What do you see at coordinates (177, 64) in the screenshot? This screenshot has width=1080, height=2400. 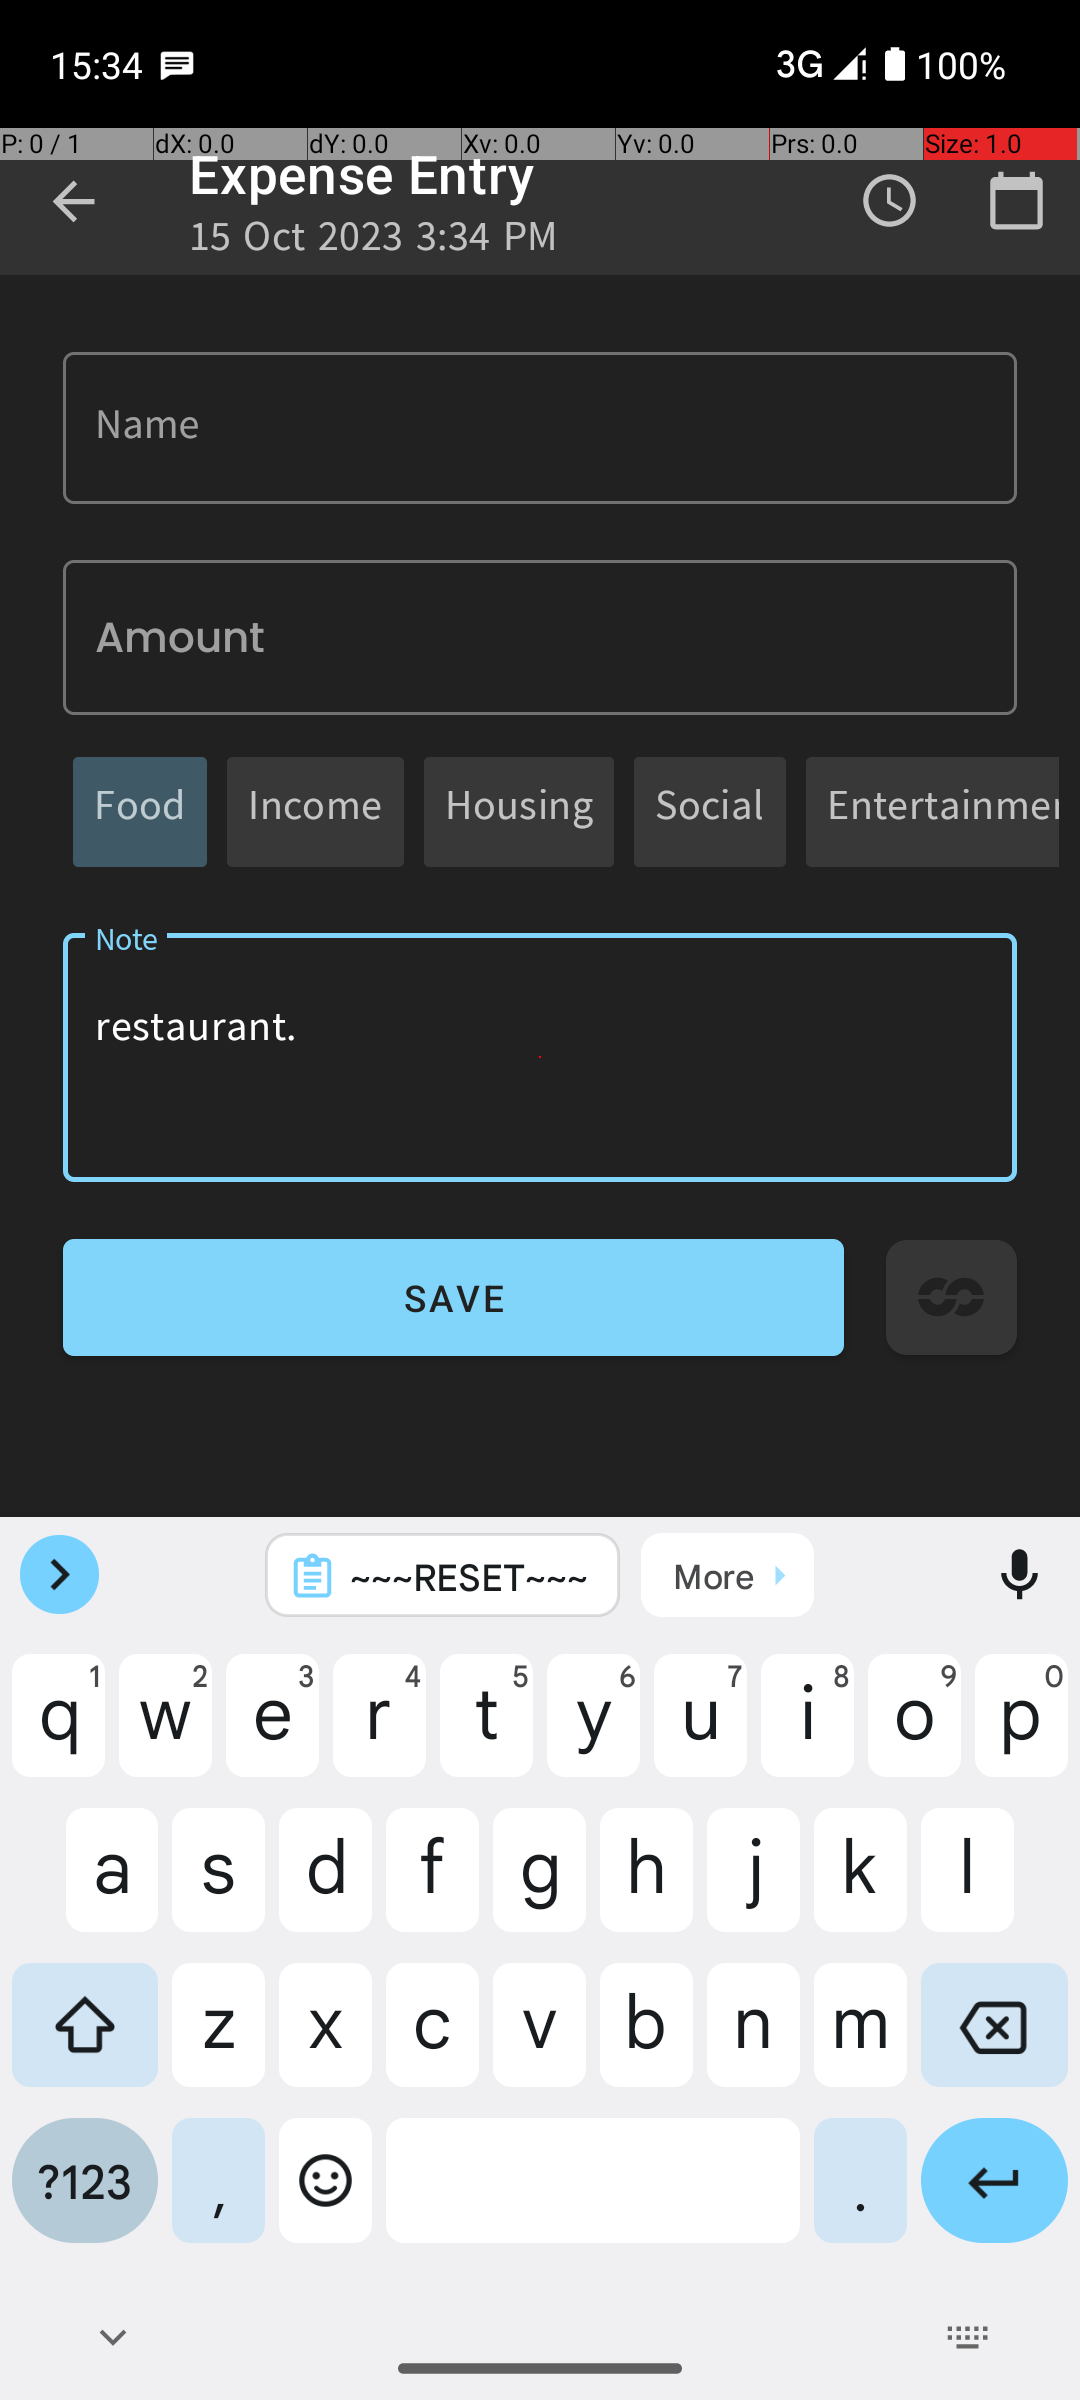 I see `SMS Messenger notification: Matteo Ibrahim` at bounding box center [177, 64].